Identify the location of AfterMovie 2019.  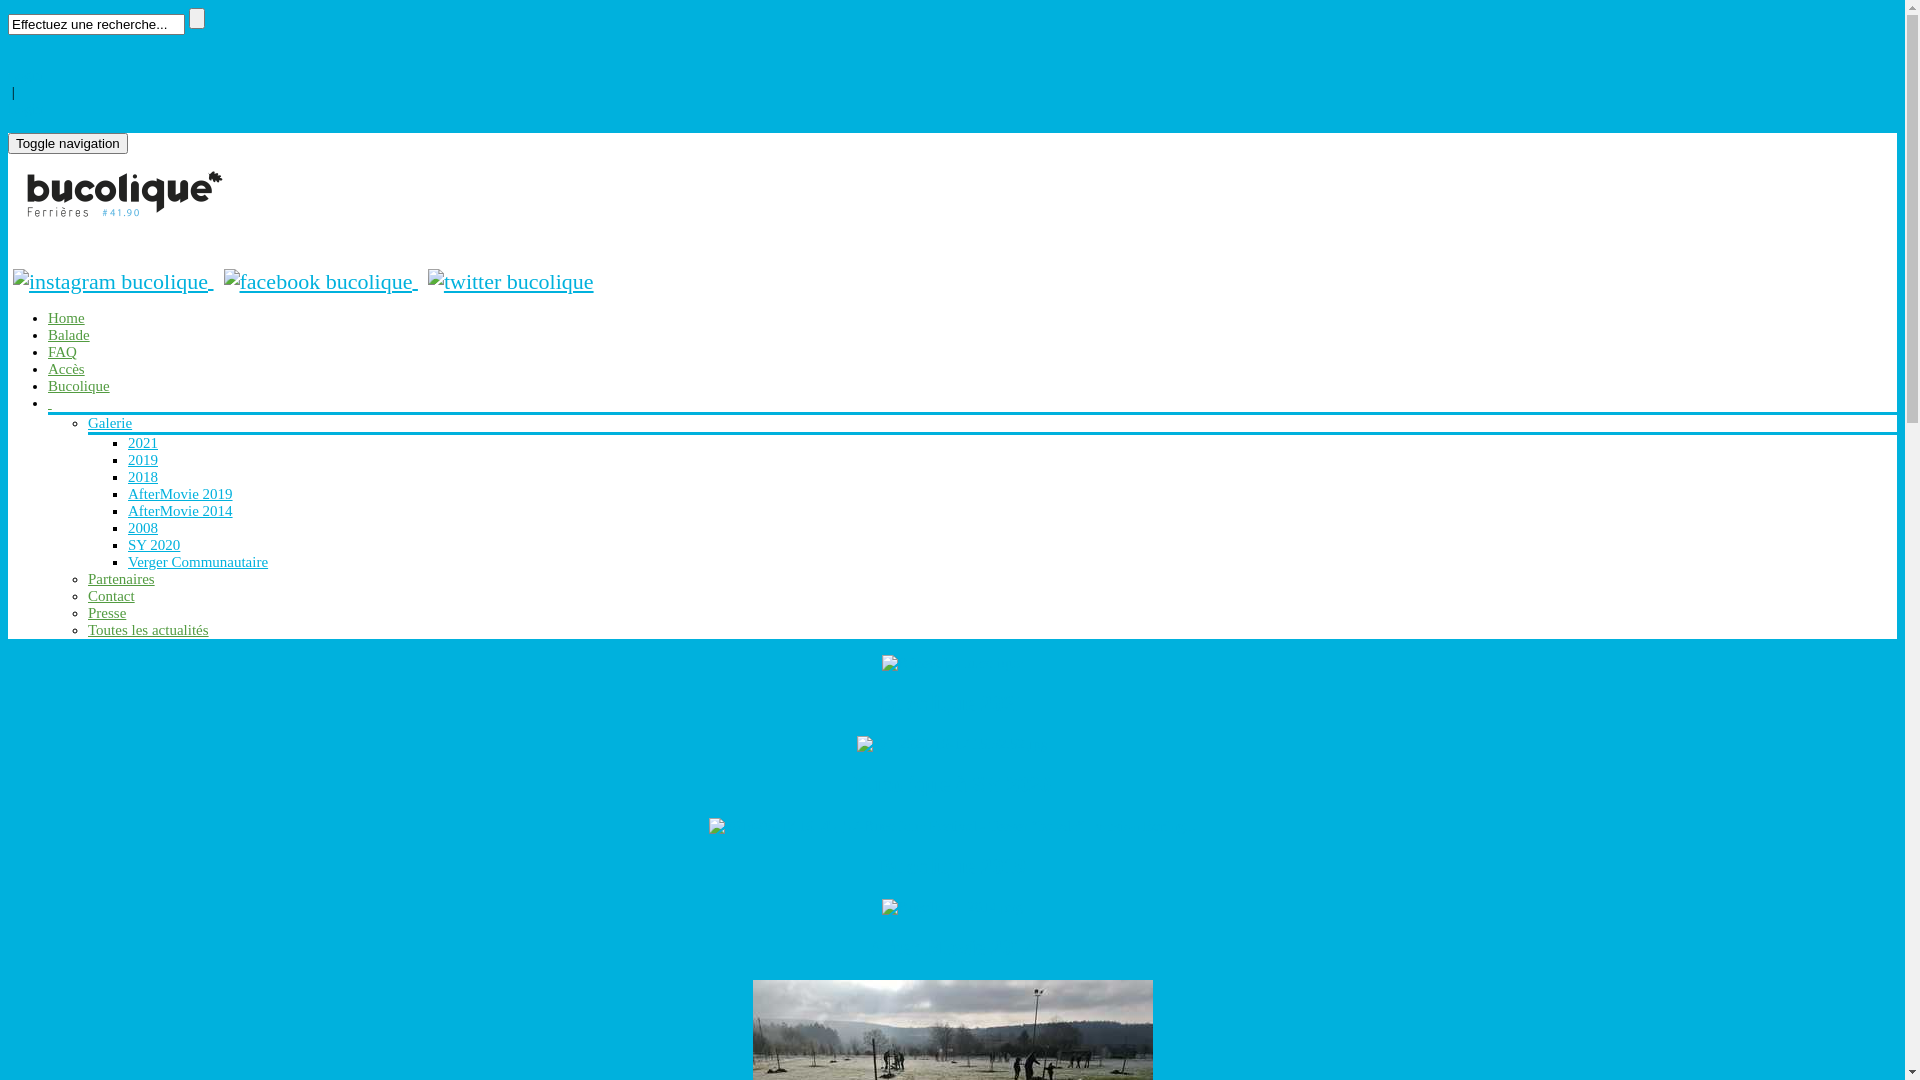
(180, 494).